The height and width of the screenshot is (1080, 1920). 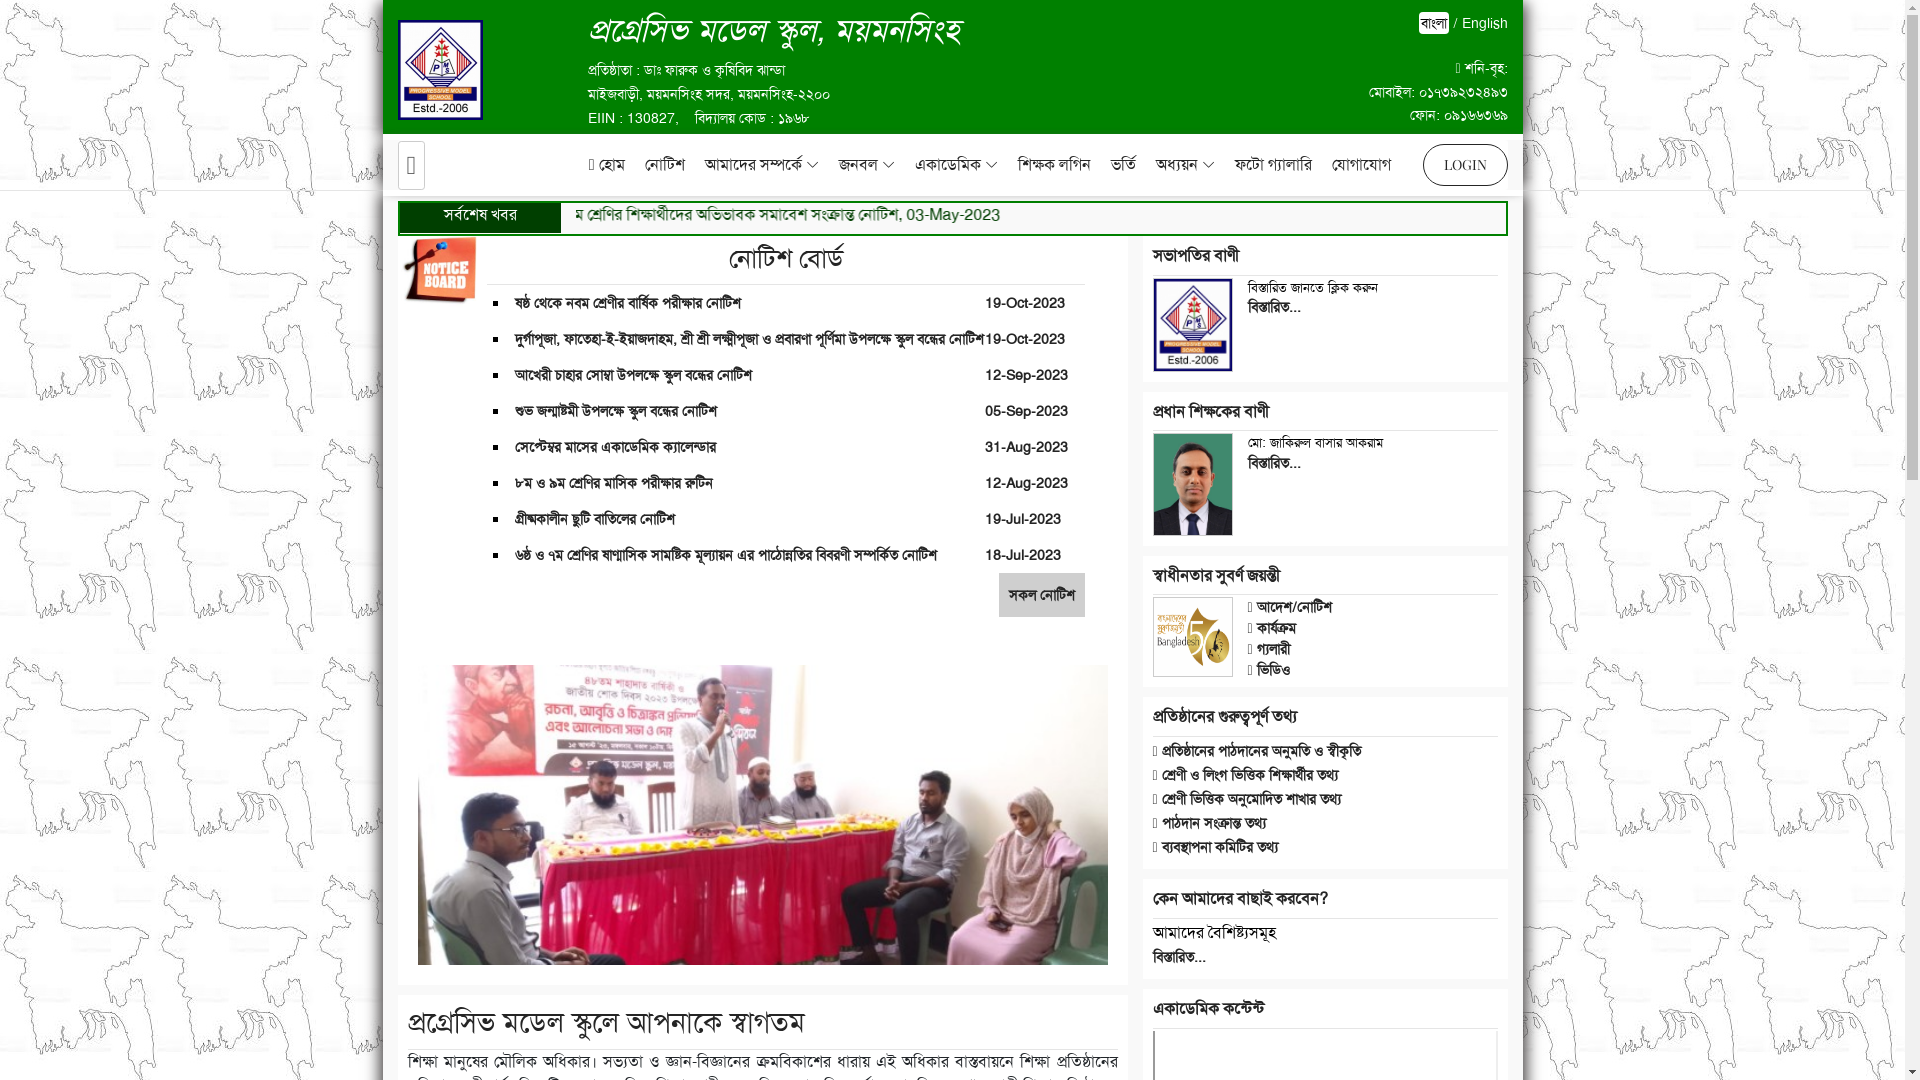 What do you see at coordinates (412, 164) in the screenshot?
I see `Home Page` at bounding box center [412, 164].